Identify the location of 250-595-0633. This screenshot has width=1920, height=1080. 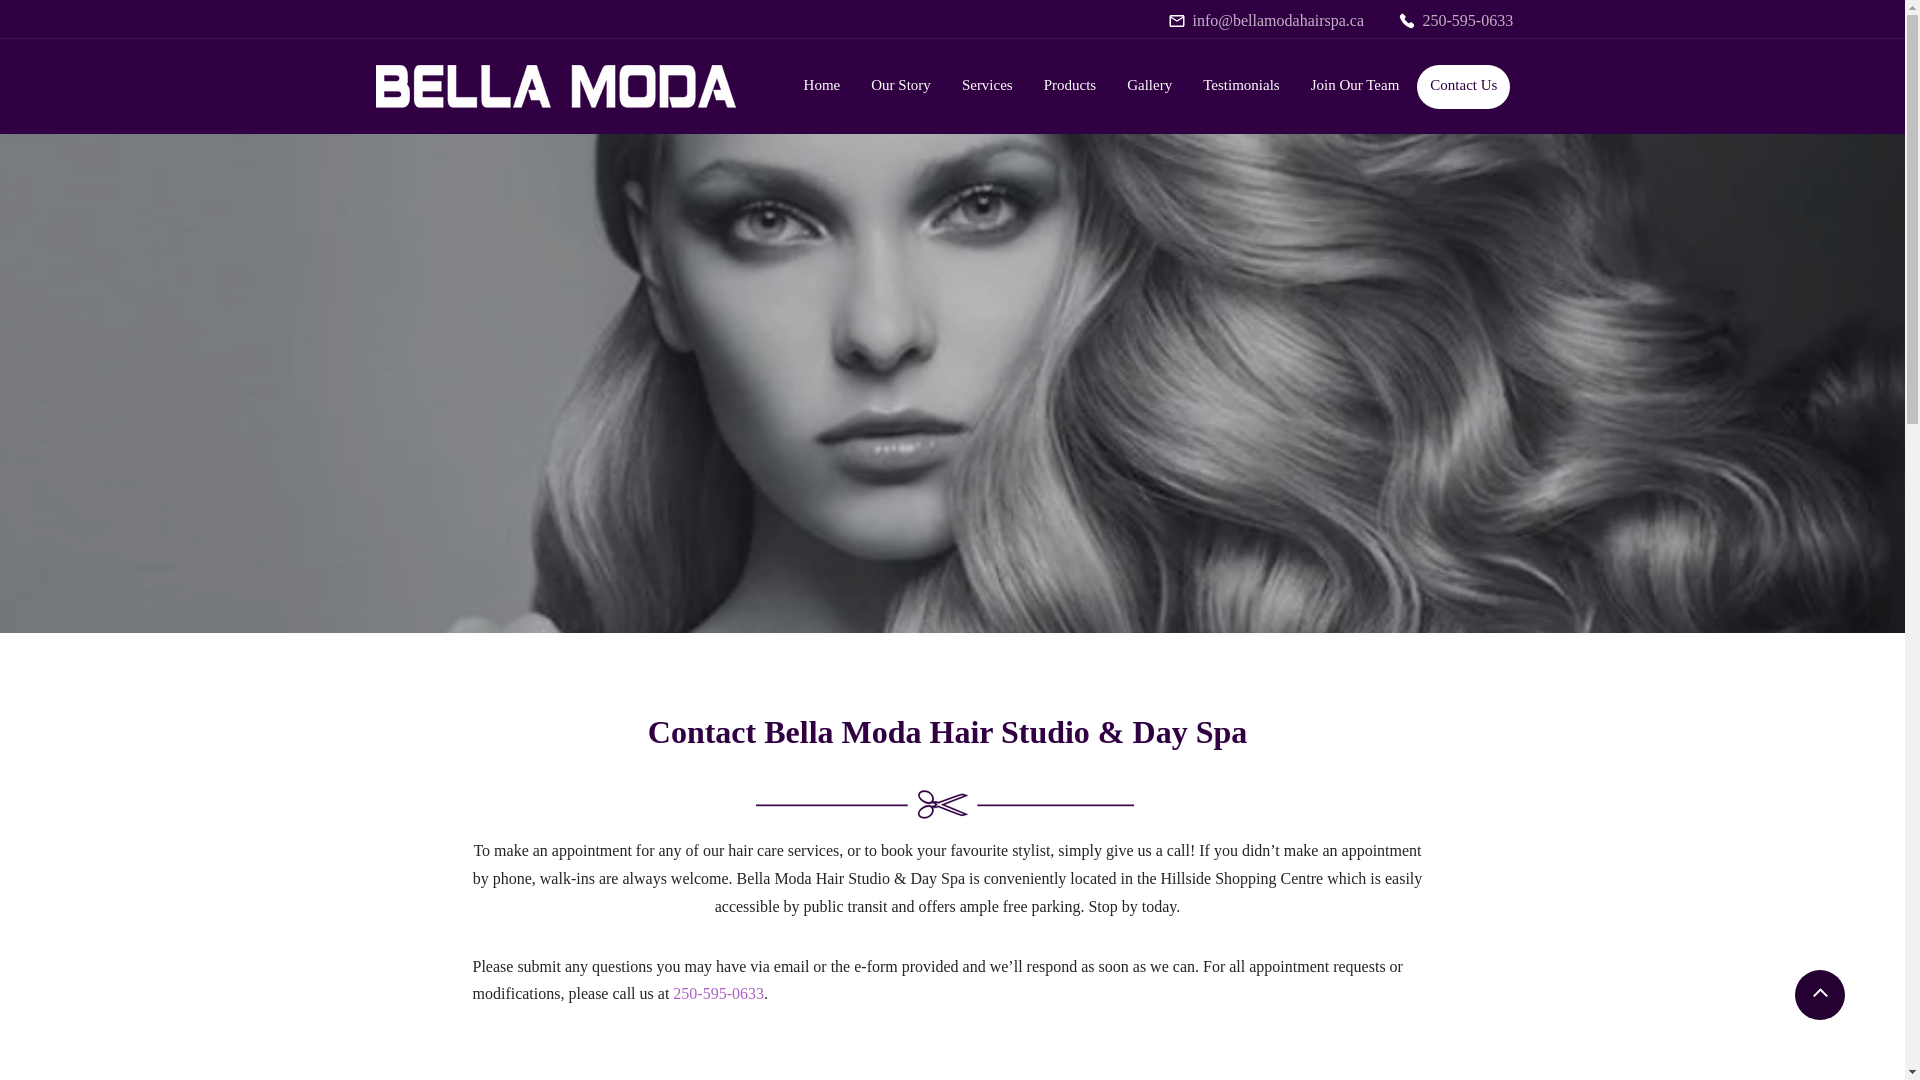
(718, 993).